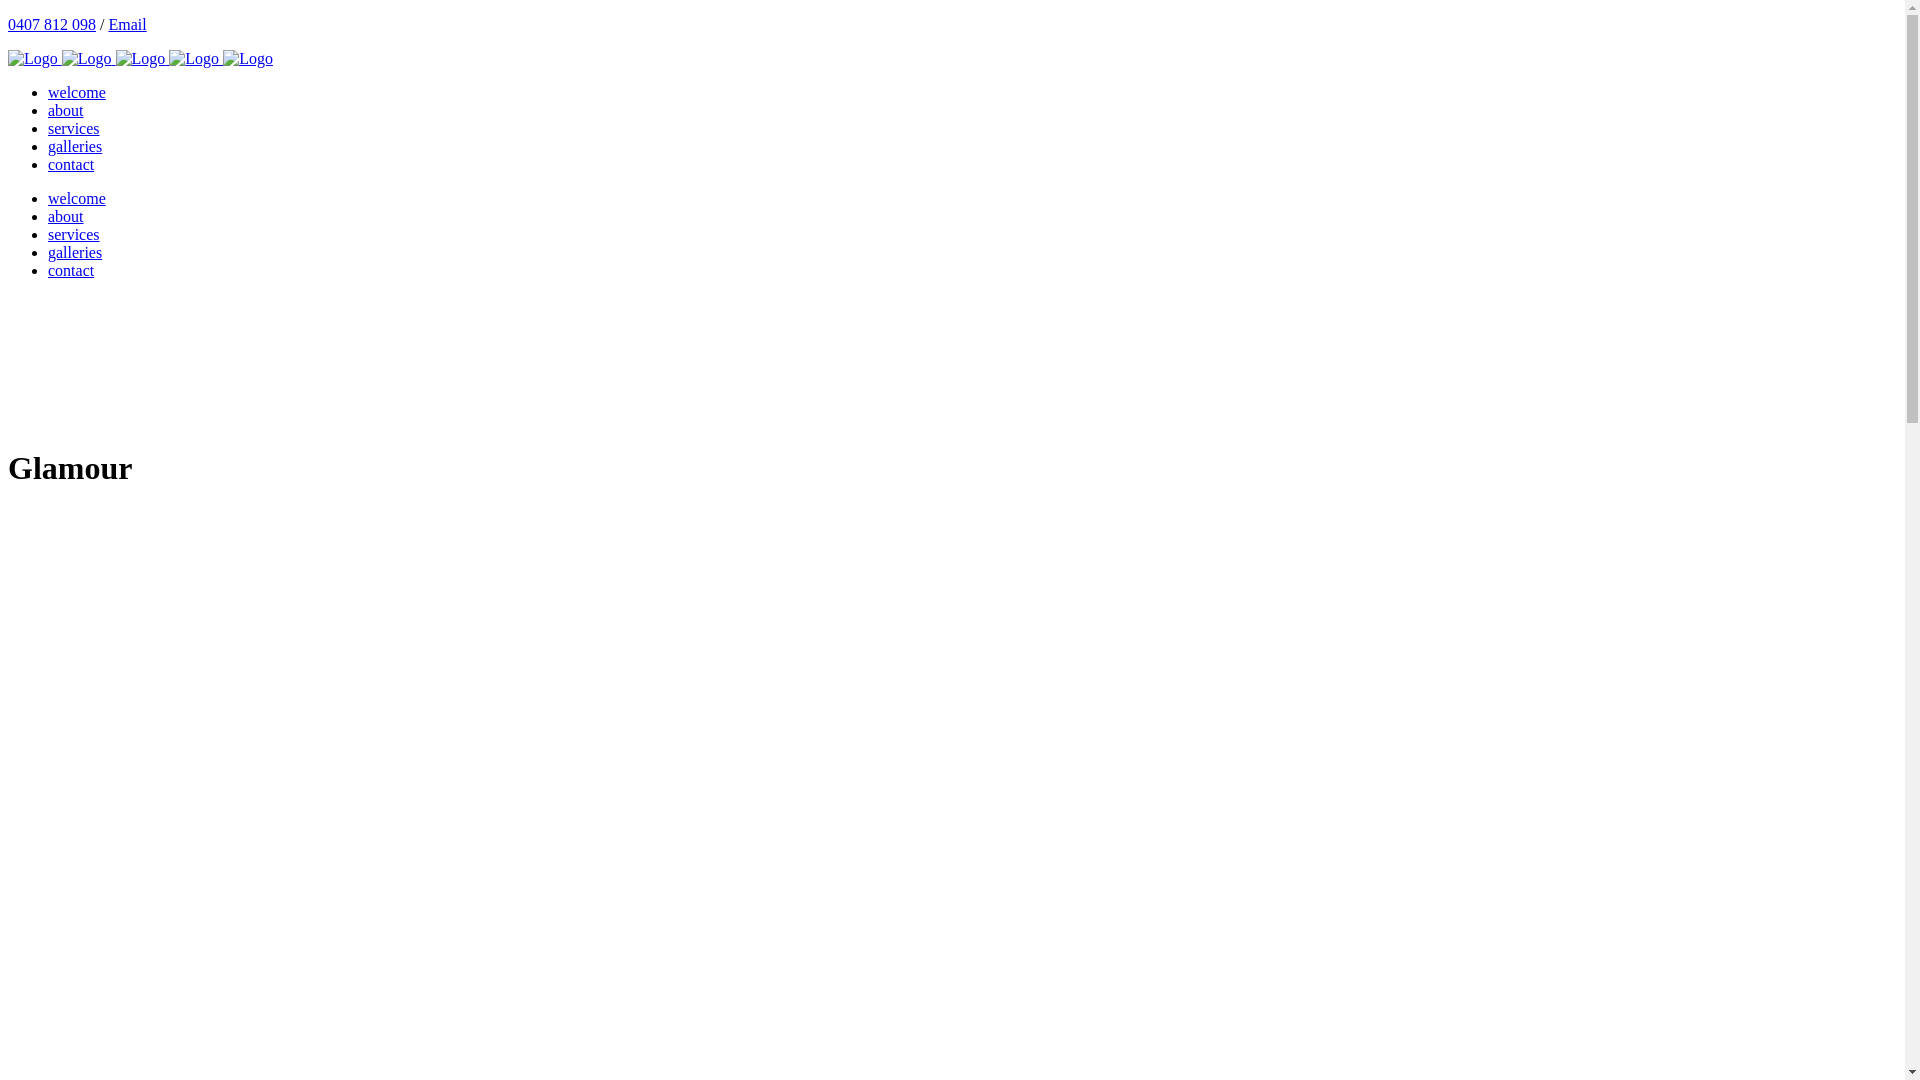 This screenshot has height=1080, width=1920. Describe the element at coordinates (71, 164) in the screenshot. I see `contact` at that location.